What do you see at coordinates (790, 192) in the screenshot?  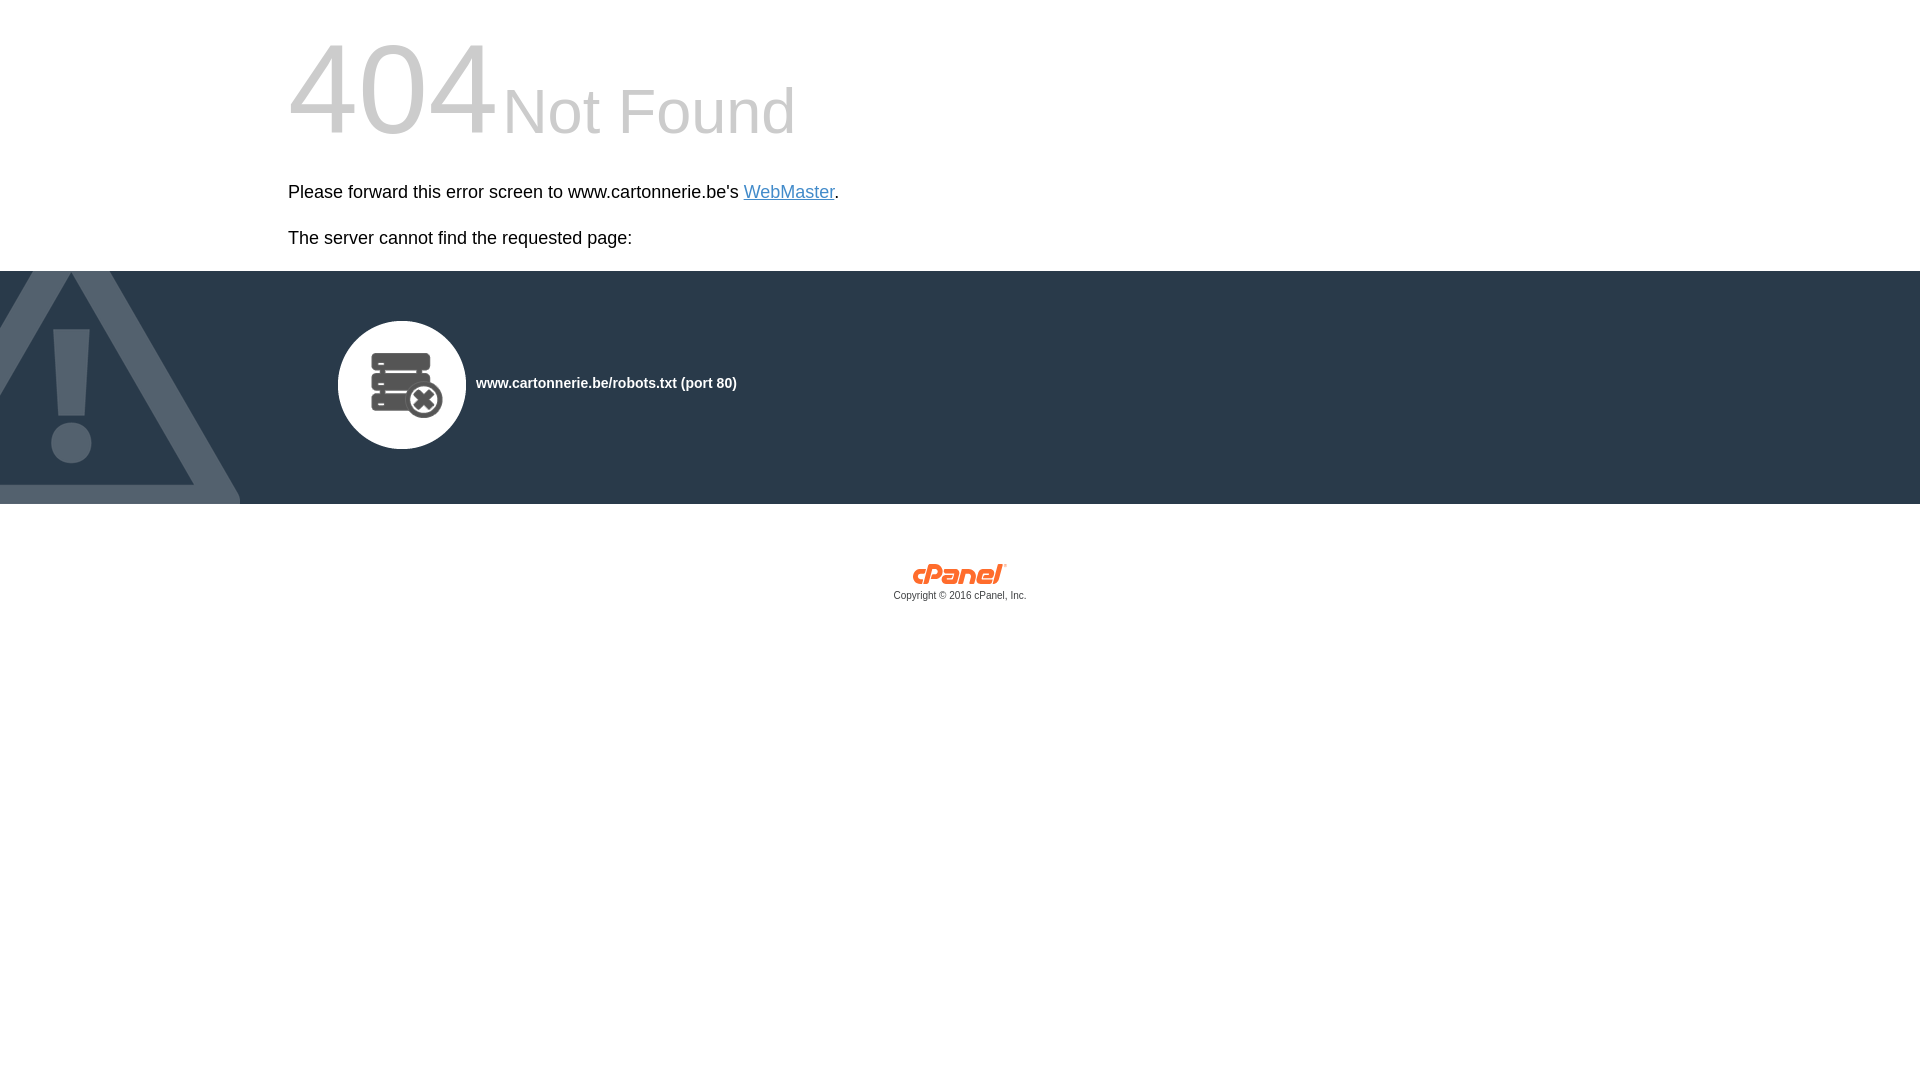 I see `WebMaster` at bounding box center [790, 192].